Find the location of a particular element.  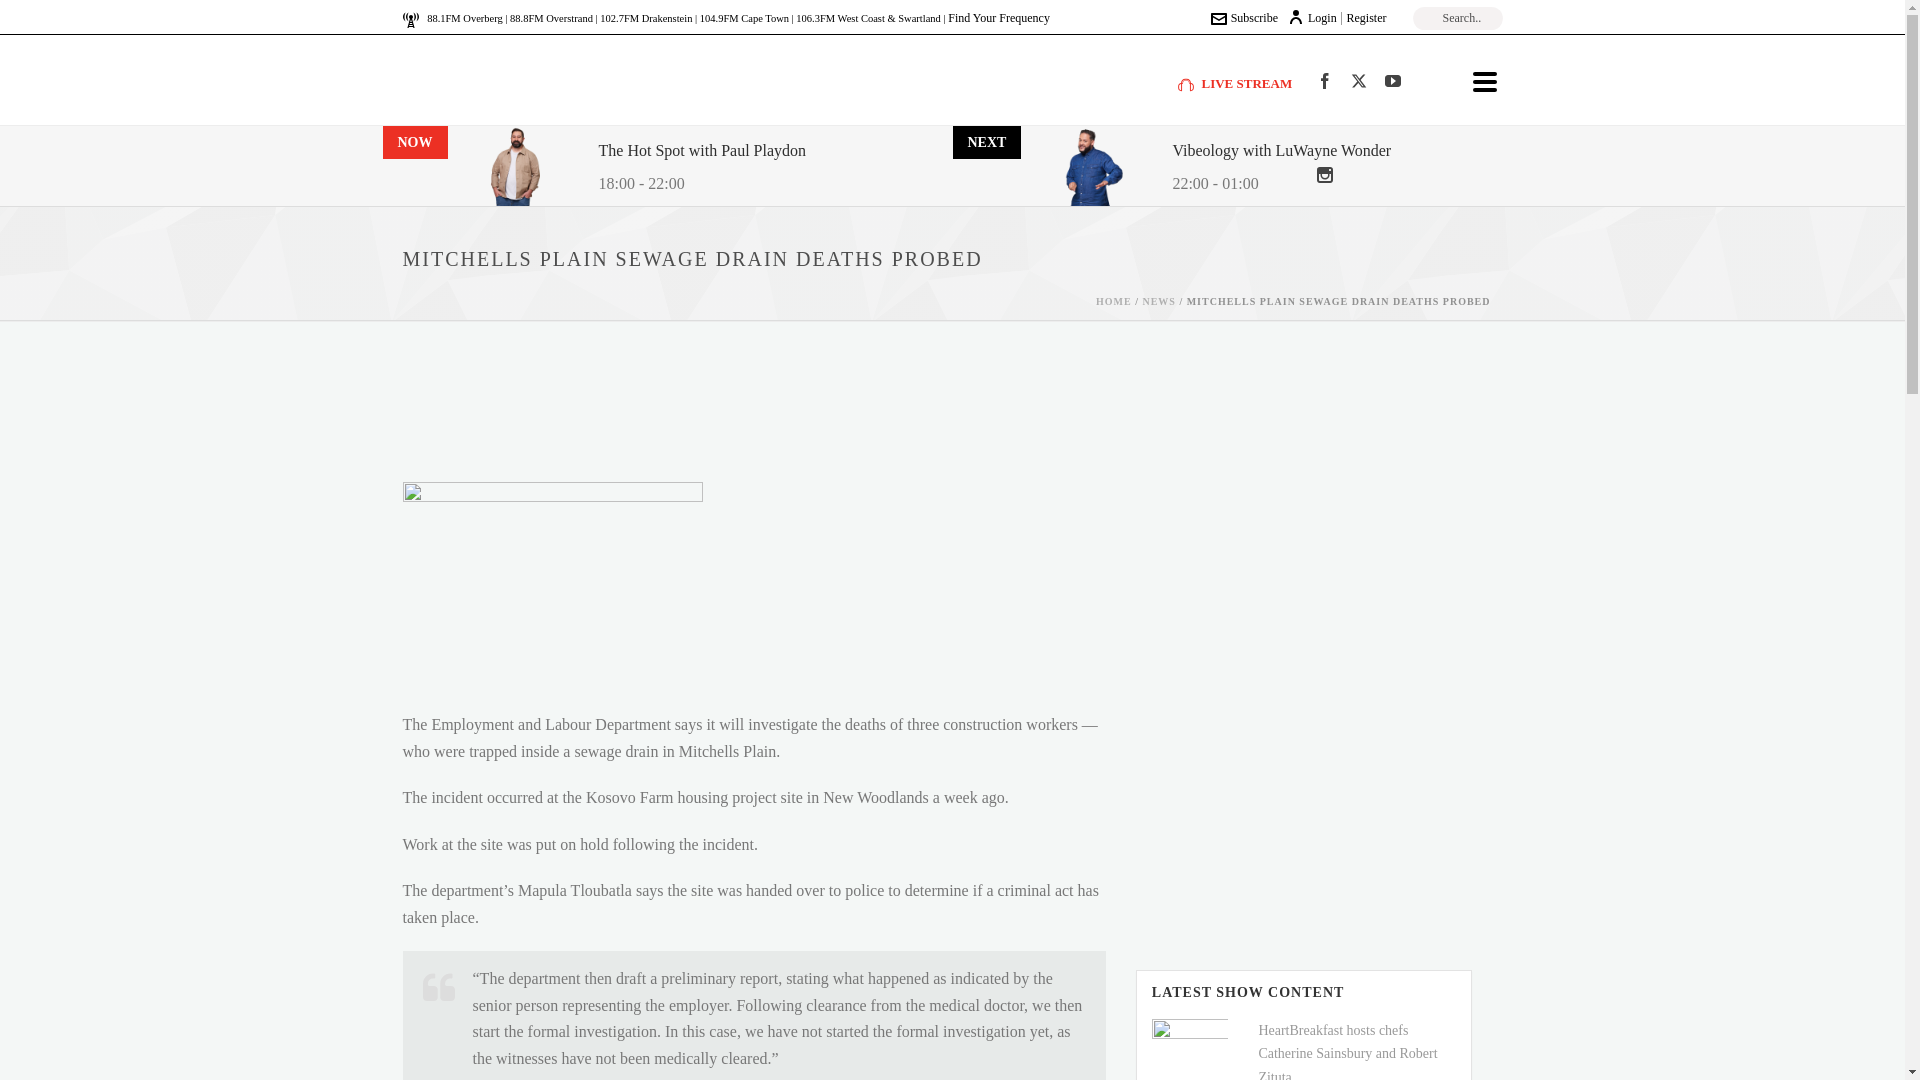

Vibeology with LuWayne Wonder is located at coordinates (1280, 152).